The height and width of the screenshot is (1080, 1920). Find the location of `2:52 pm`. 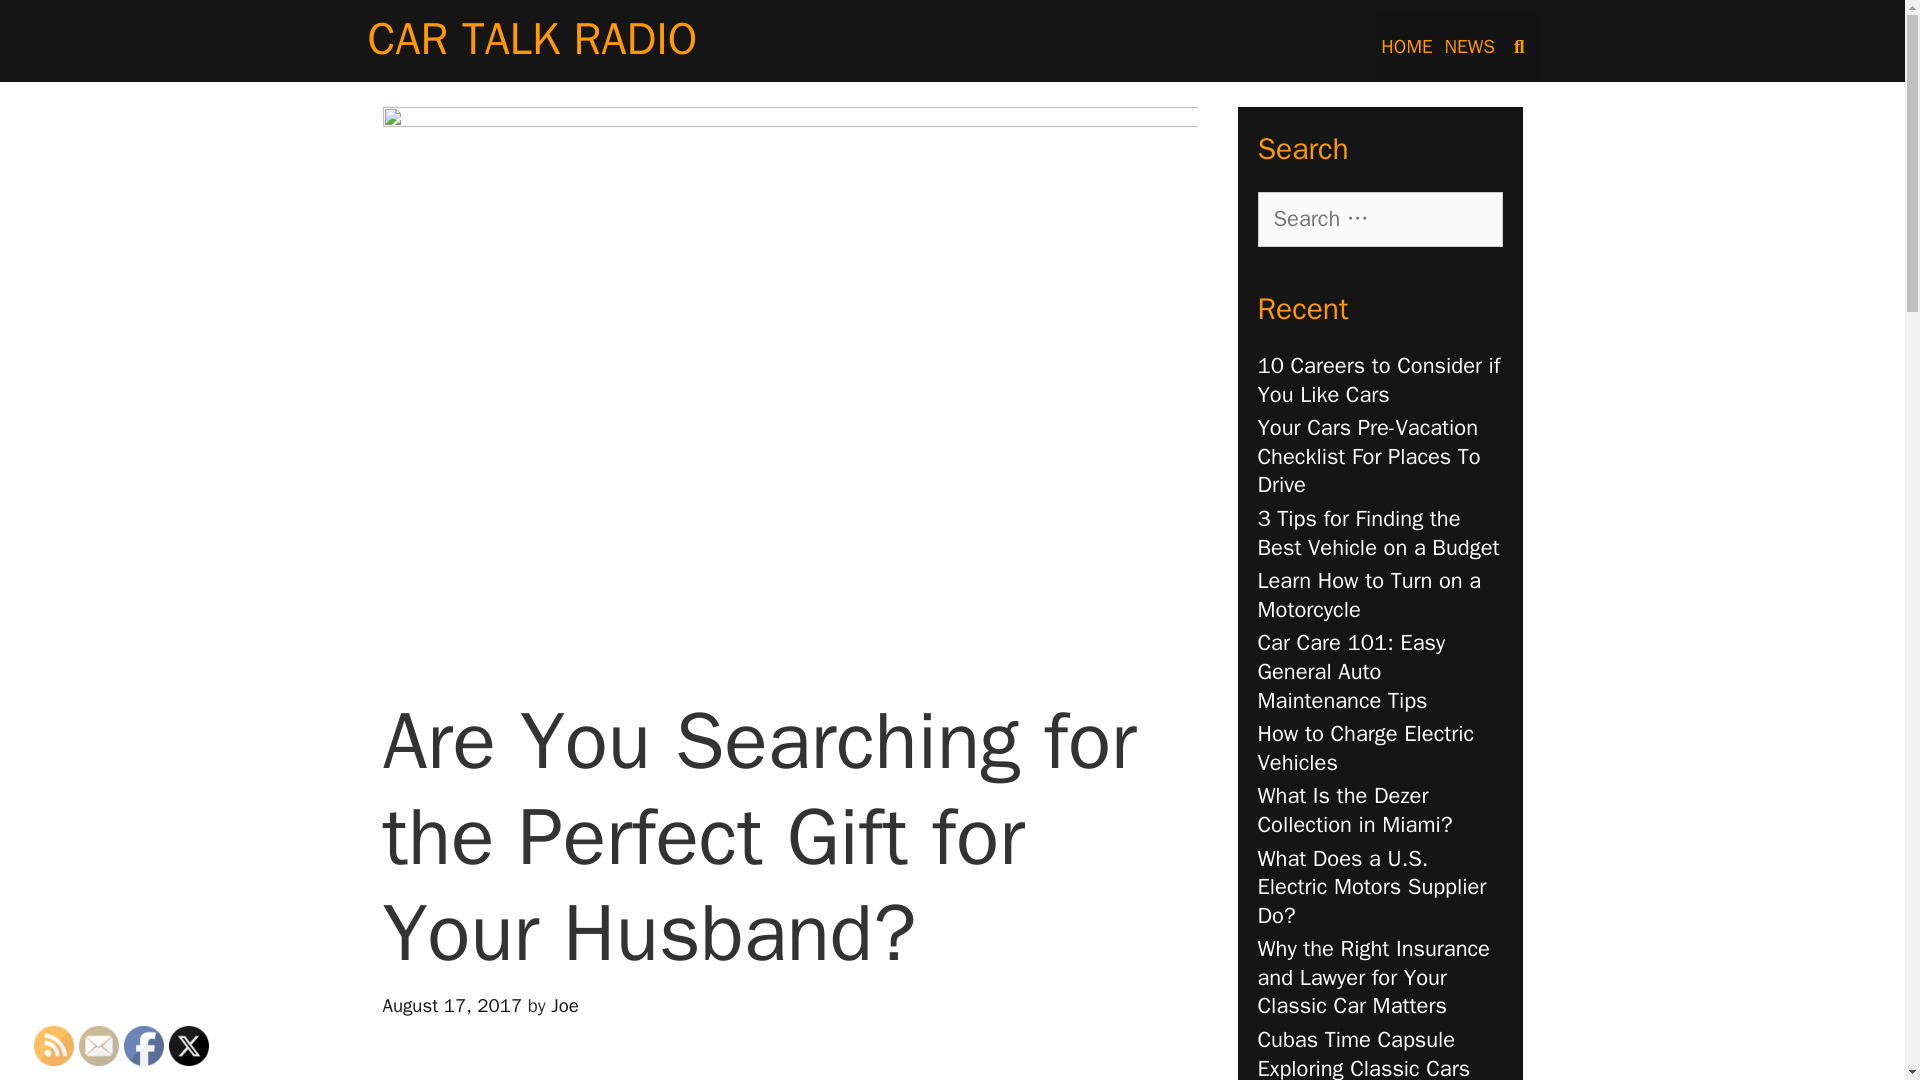

2:52 pm is located at coordinates (452, 1006).